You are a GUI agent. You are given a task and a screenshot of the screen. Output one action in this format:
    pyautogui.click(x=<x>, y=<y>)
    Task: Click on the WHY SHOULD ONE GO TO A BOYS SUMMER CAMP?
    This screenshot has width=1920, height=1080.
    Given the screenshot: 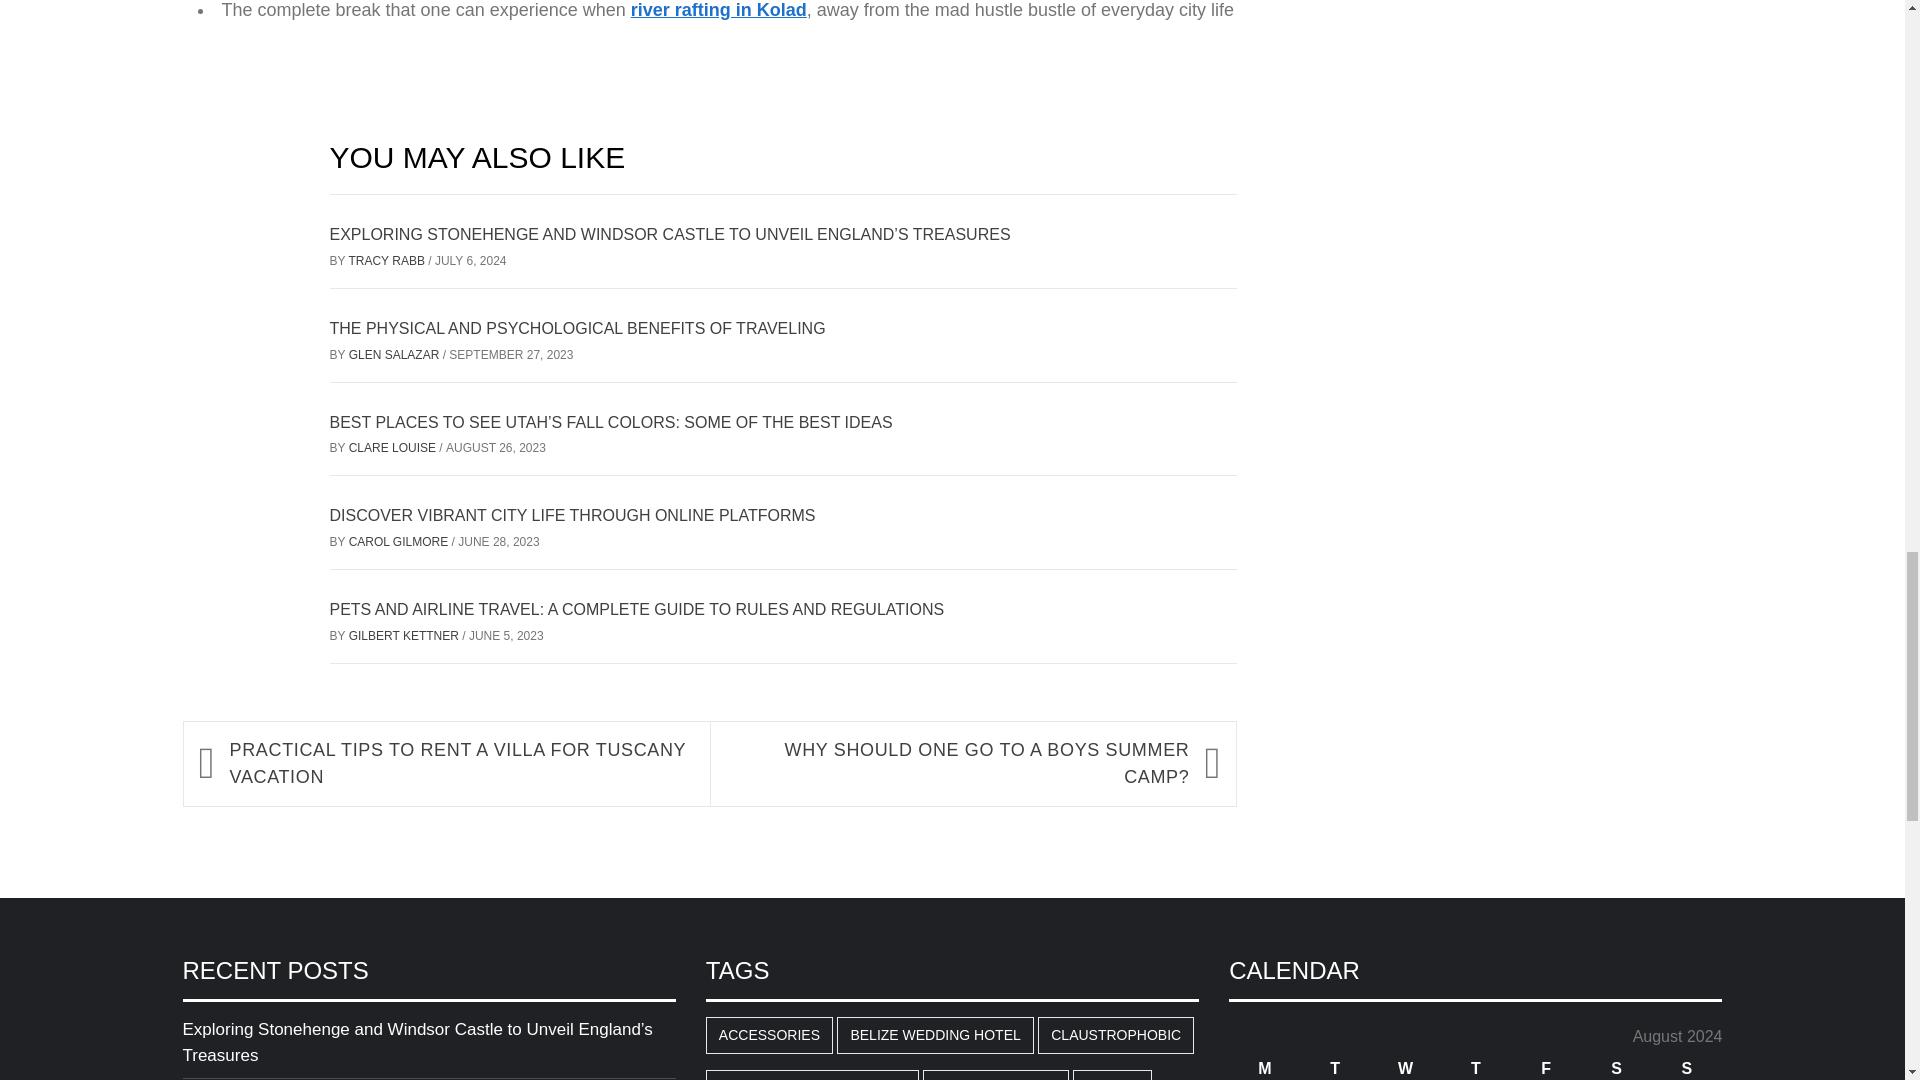 What is the action you would take?
    pyautogui.click(x=958, y=763)
    